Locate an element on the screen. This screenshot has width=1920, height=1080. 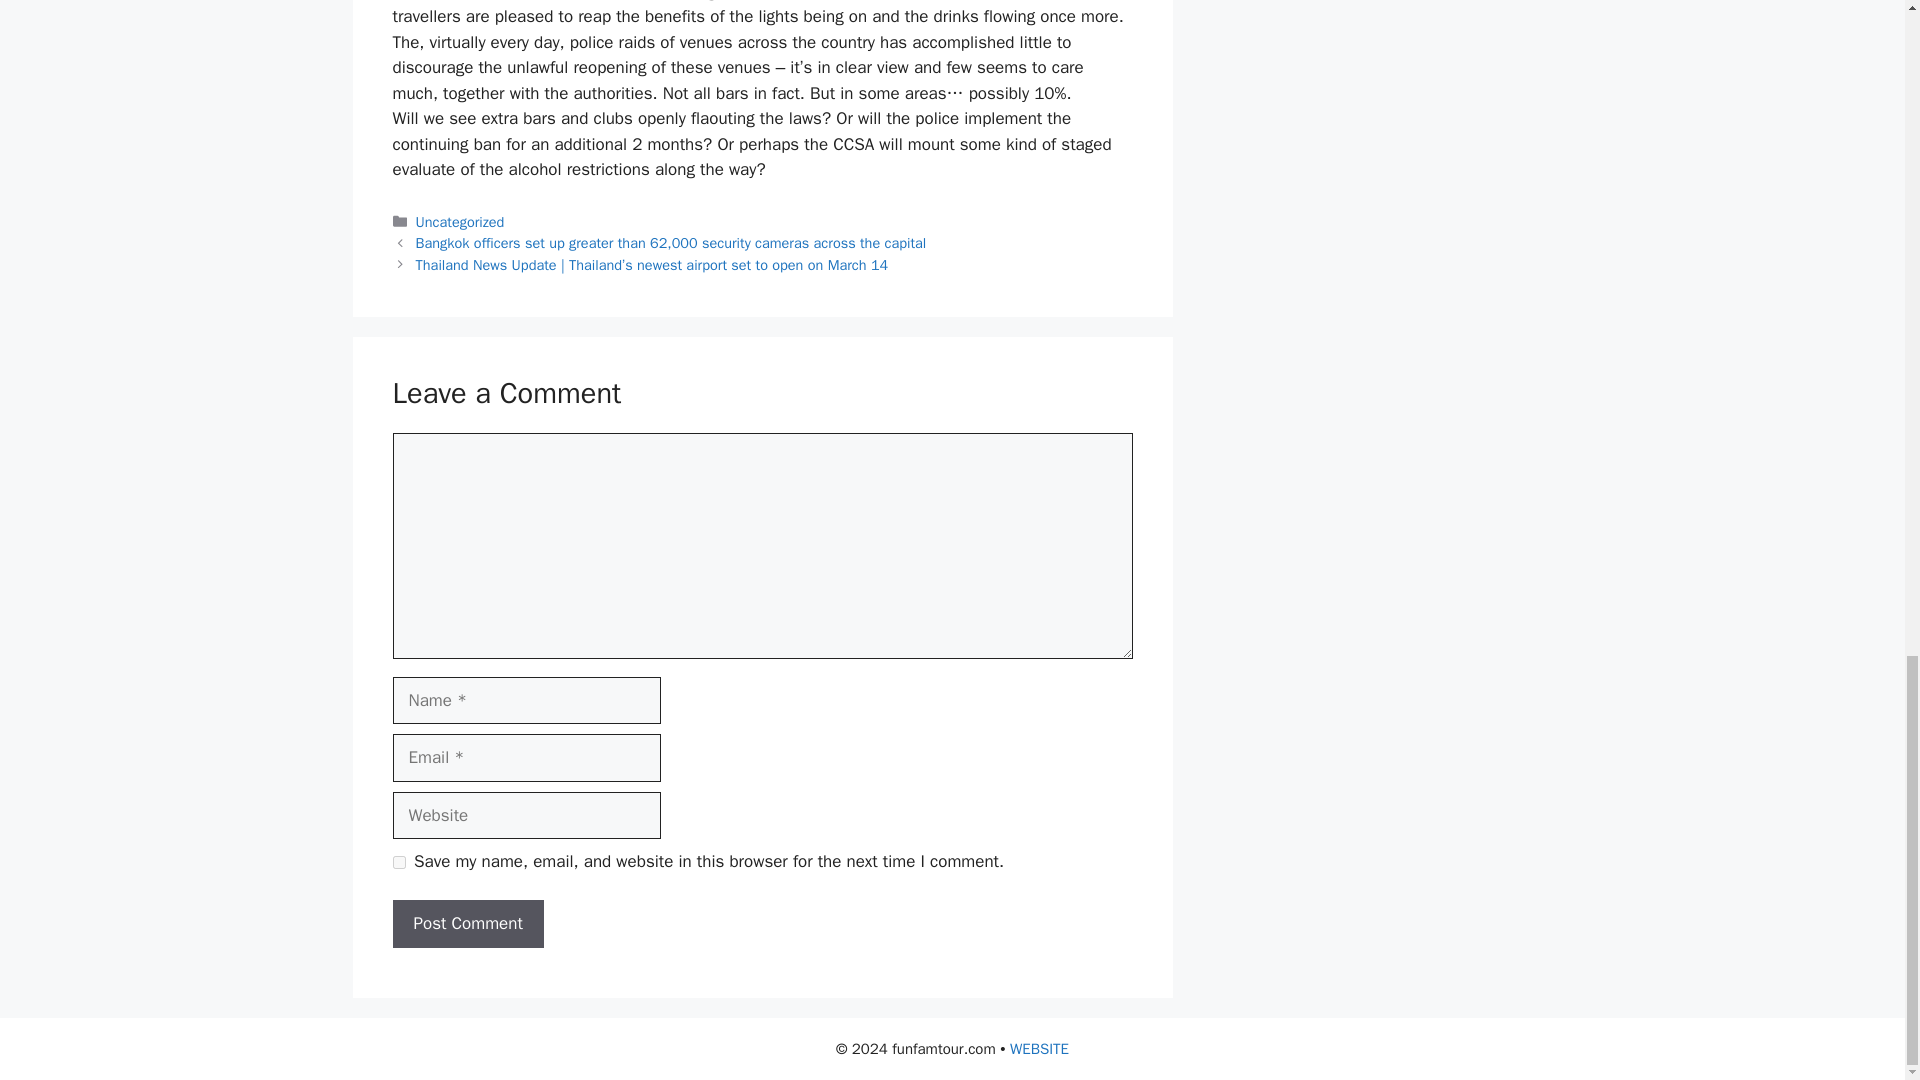
Post Comment is located at coordinates (467, 924).